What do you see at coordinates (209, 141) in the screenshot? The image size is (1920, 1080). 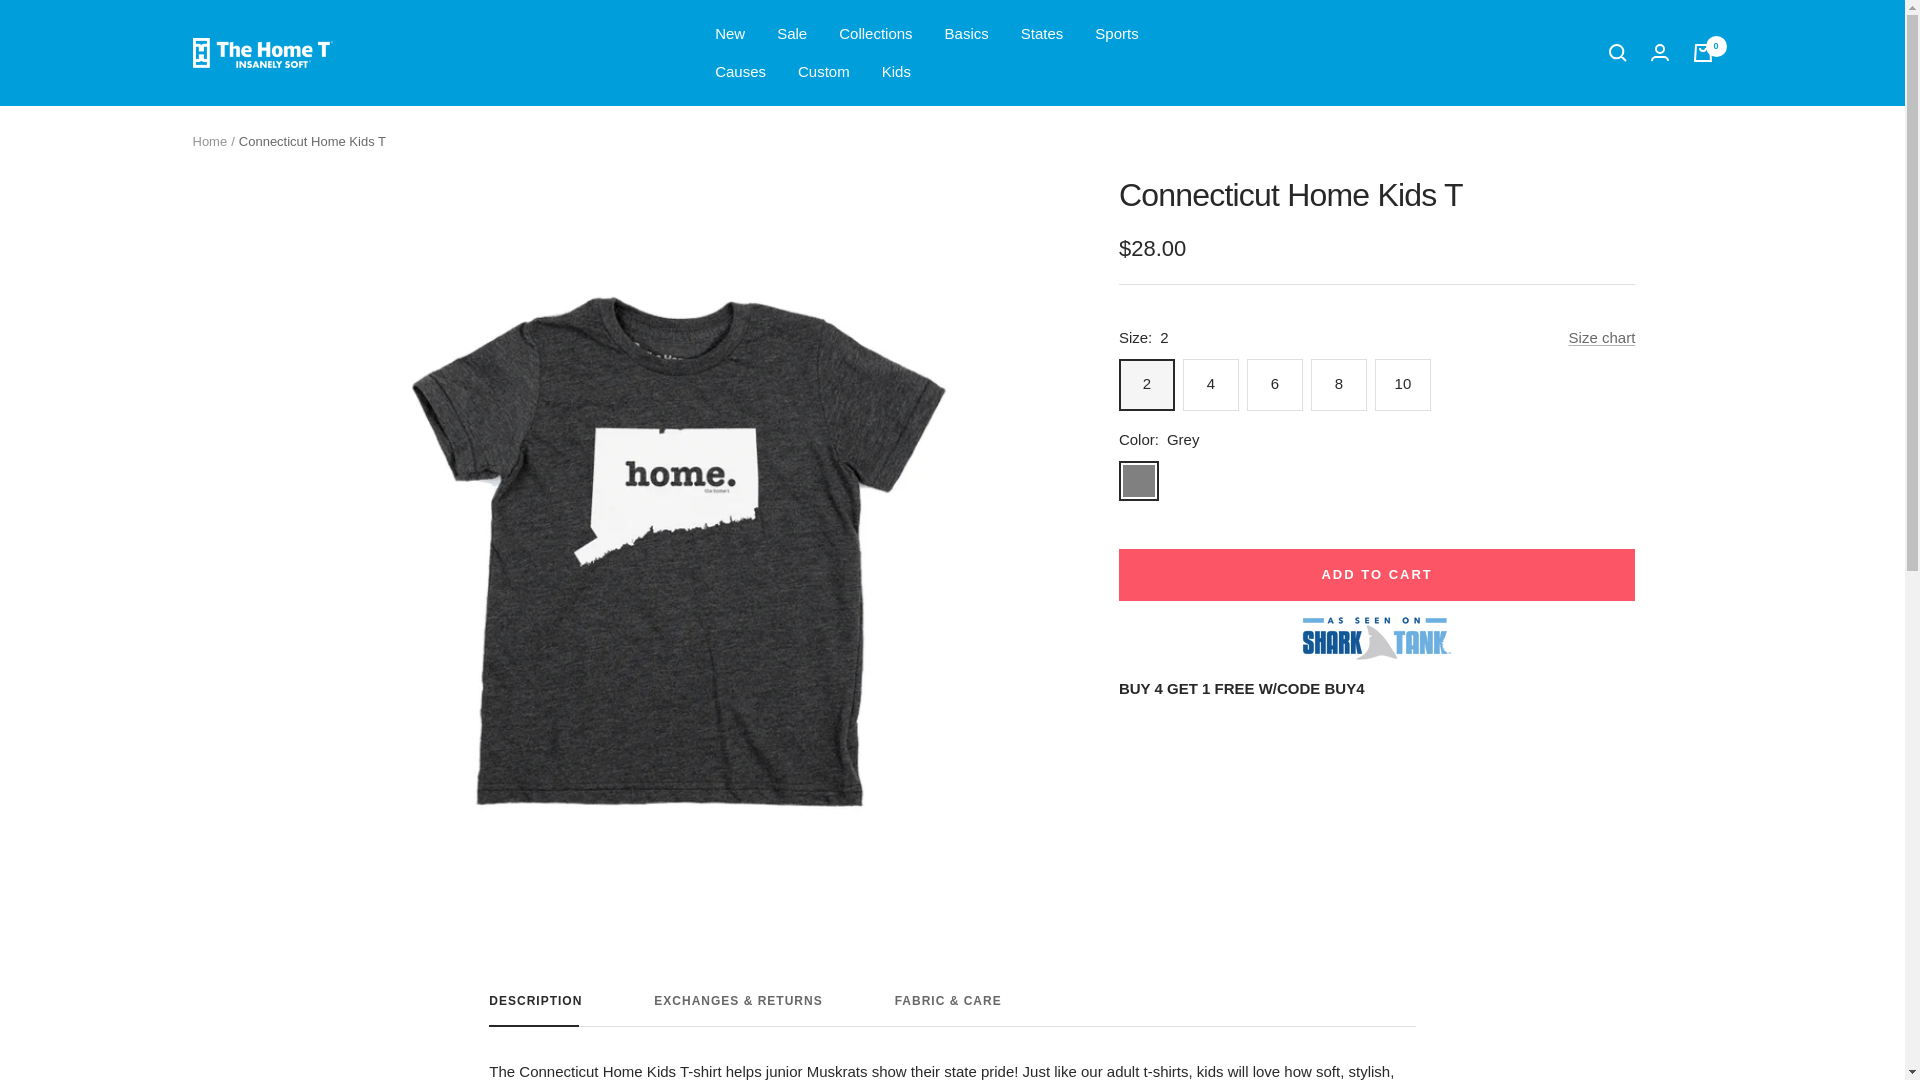 I see `Home` at bounding box center [209, 141].